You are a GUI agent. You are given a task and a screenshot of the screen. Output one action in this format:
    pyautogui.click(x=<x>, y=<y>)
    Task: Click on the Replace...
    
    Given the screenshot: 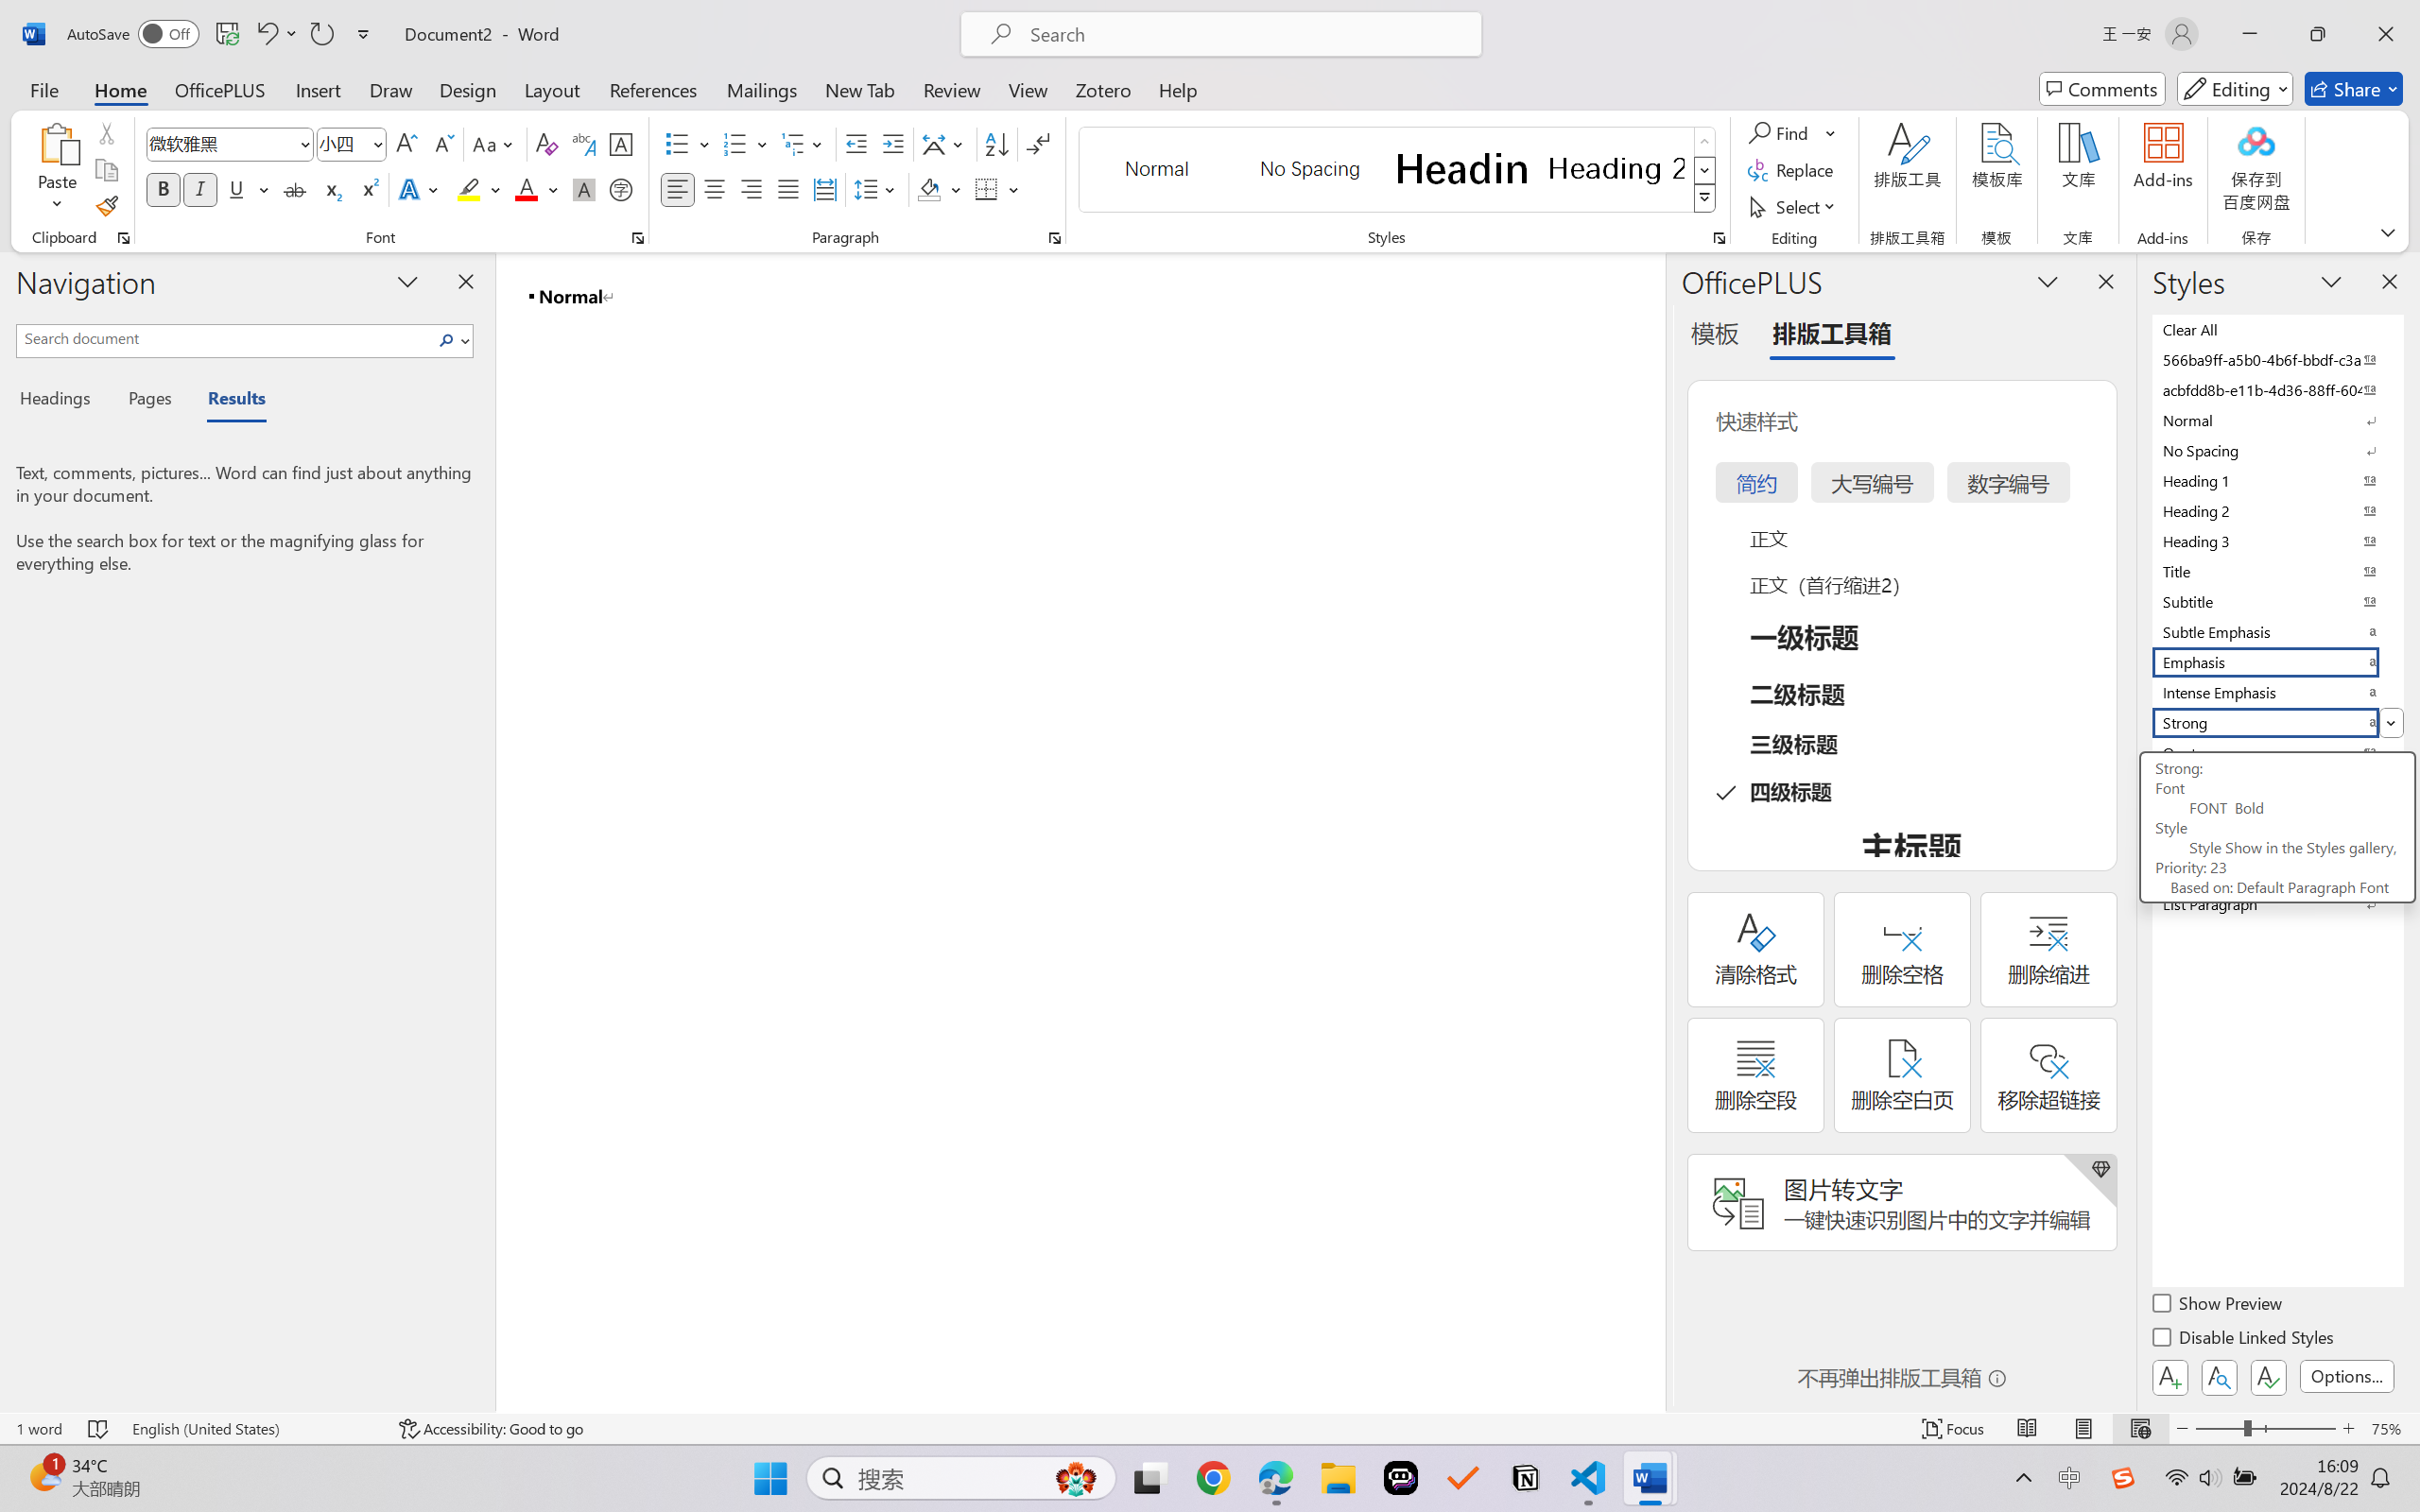 What is the action you would take?
    pyautogui.click(x=1792, y=170)
    